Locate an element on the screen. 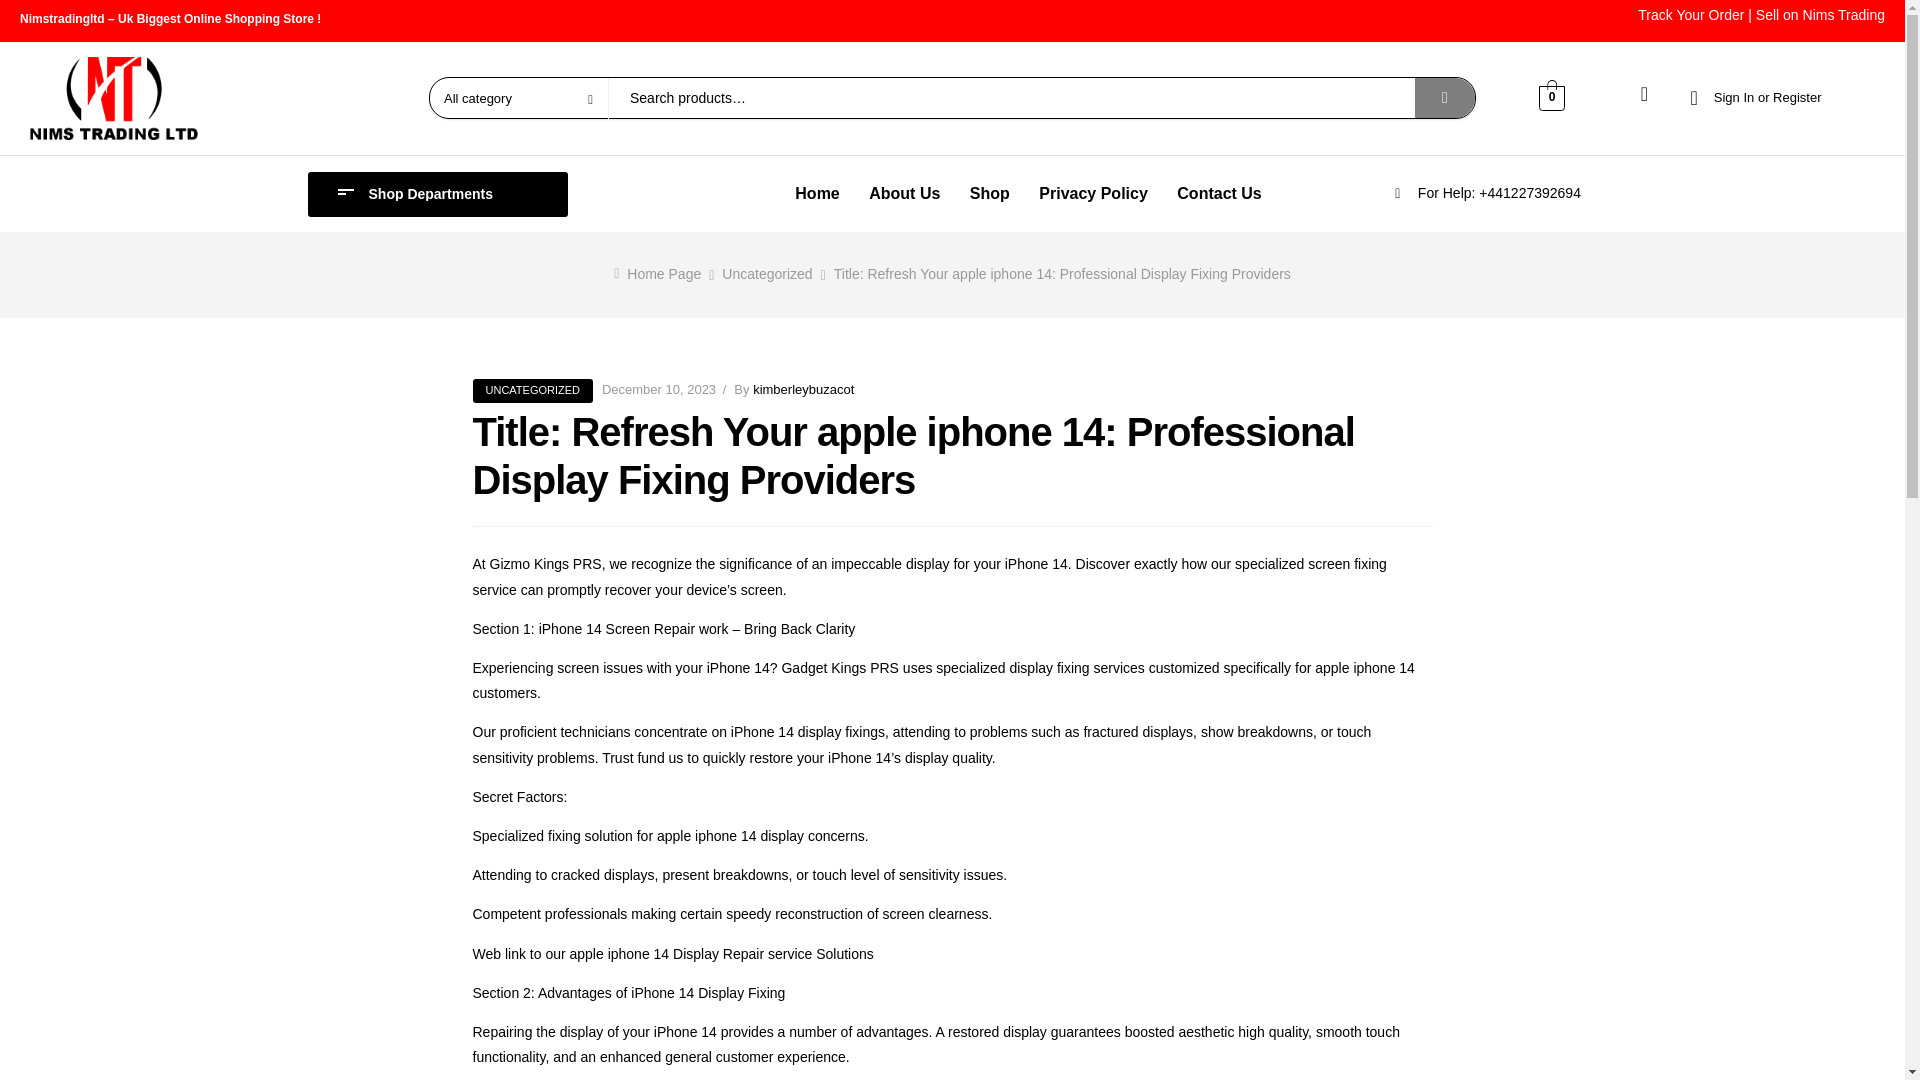 This screenshot has height=1080, width=1920. Uncategorized is located at coordinates (766, 273).